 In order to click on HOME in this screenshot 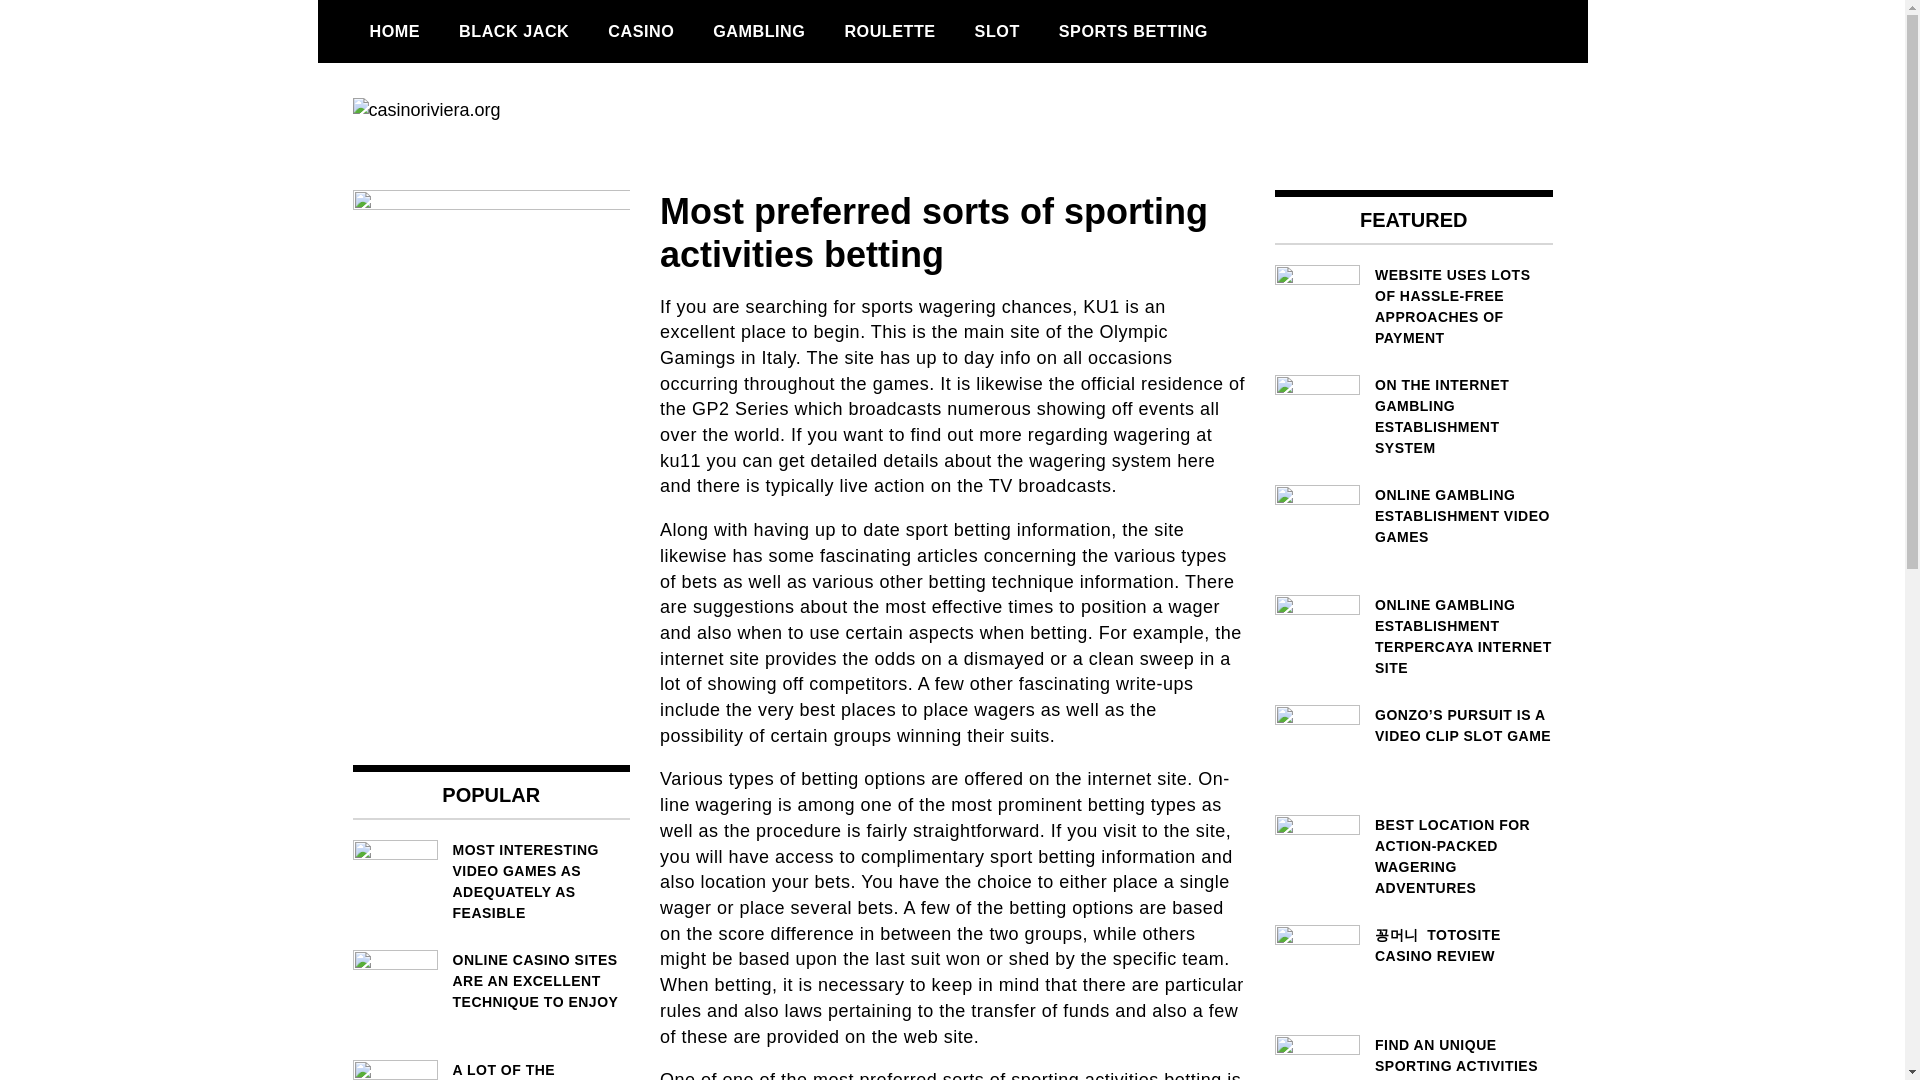, I will do `click(394, 31)`.